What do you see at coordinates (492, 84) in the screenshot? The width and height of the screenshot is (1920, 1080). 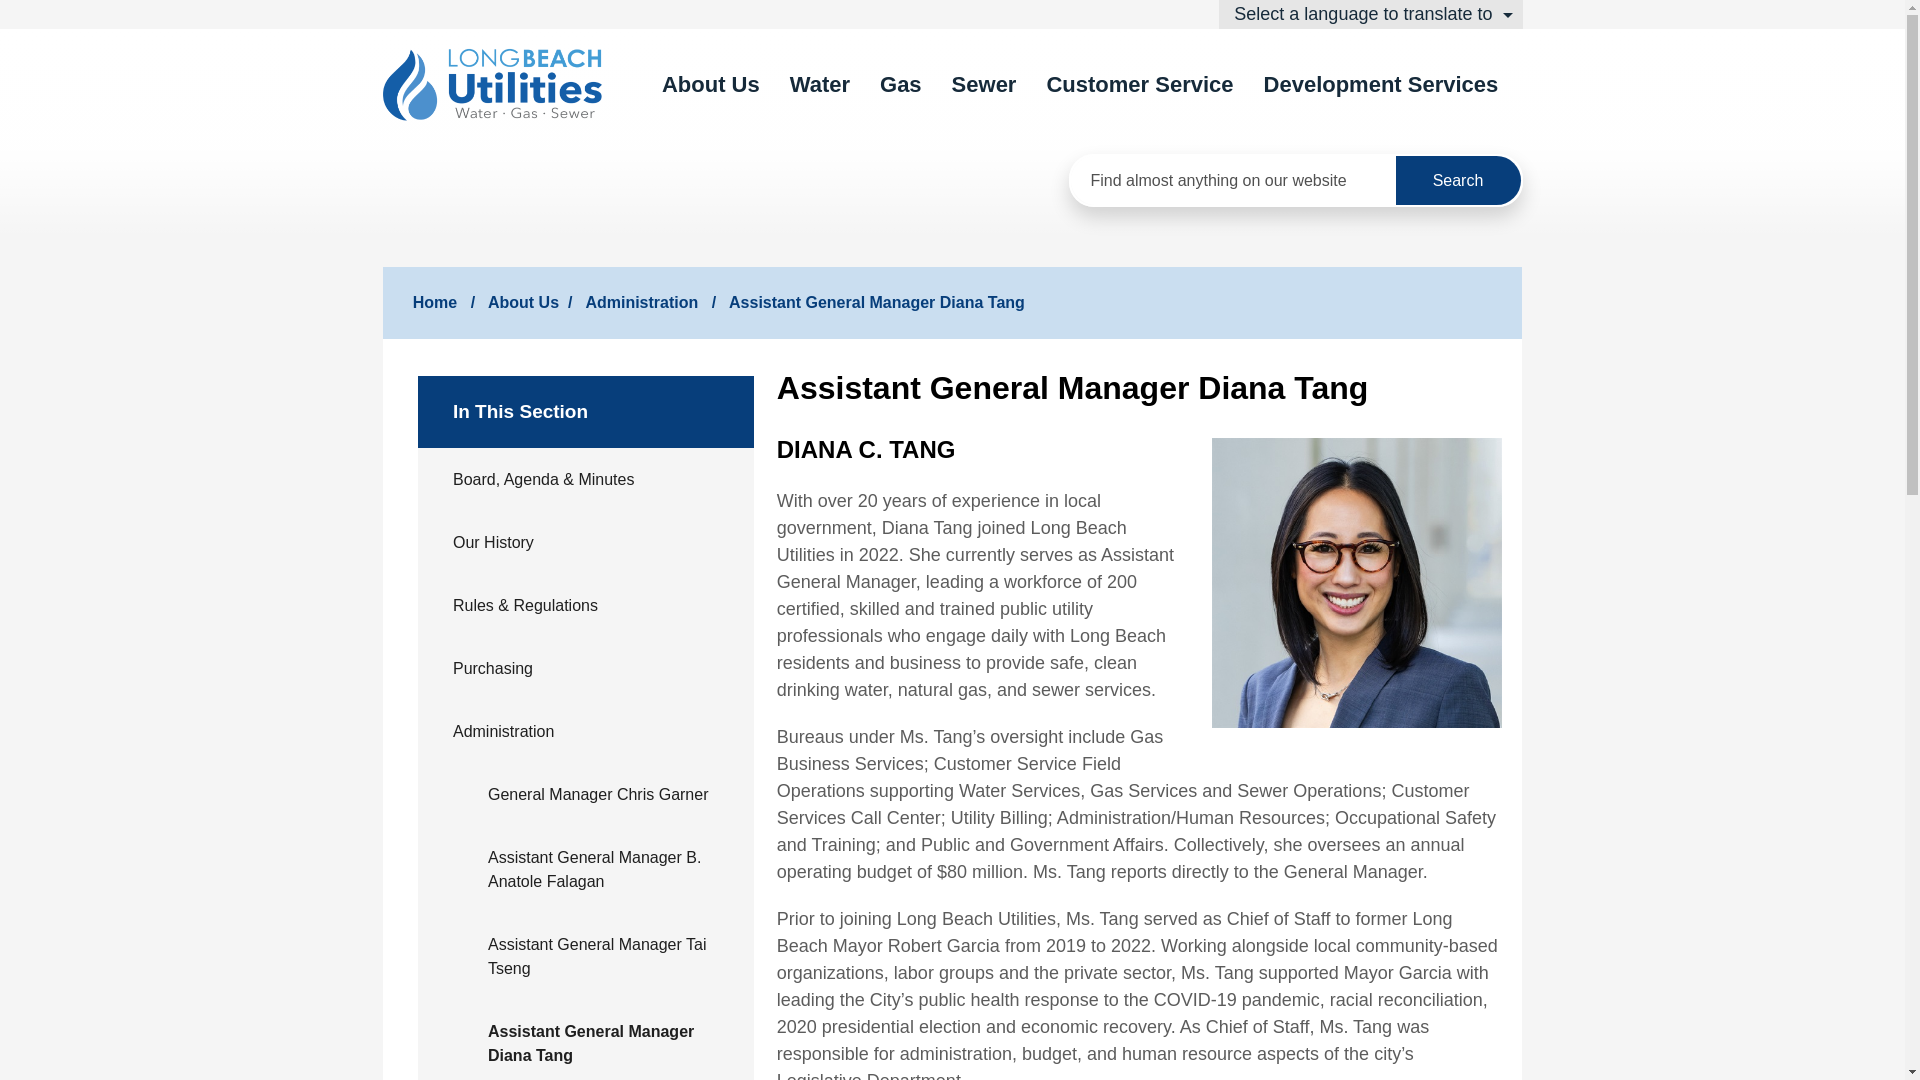 I see `Long Beach Utilities - Home - Logo` at bounding box center [492, 84].